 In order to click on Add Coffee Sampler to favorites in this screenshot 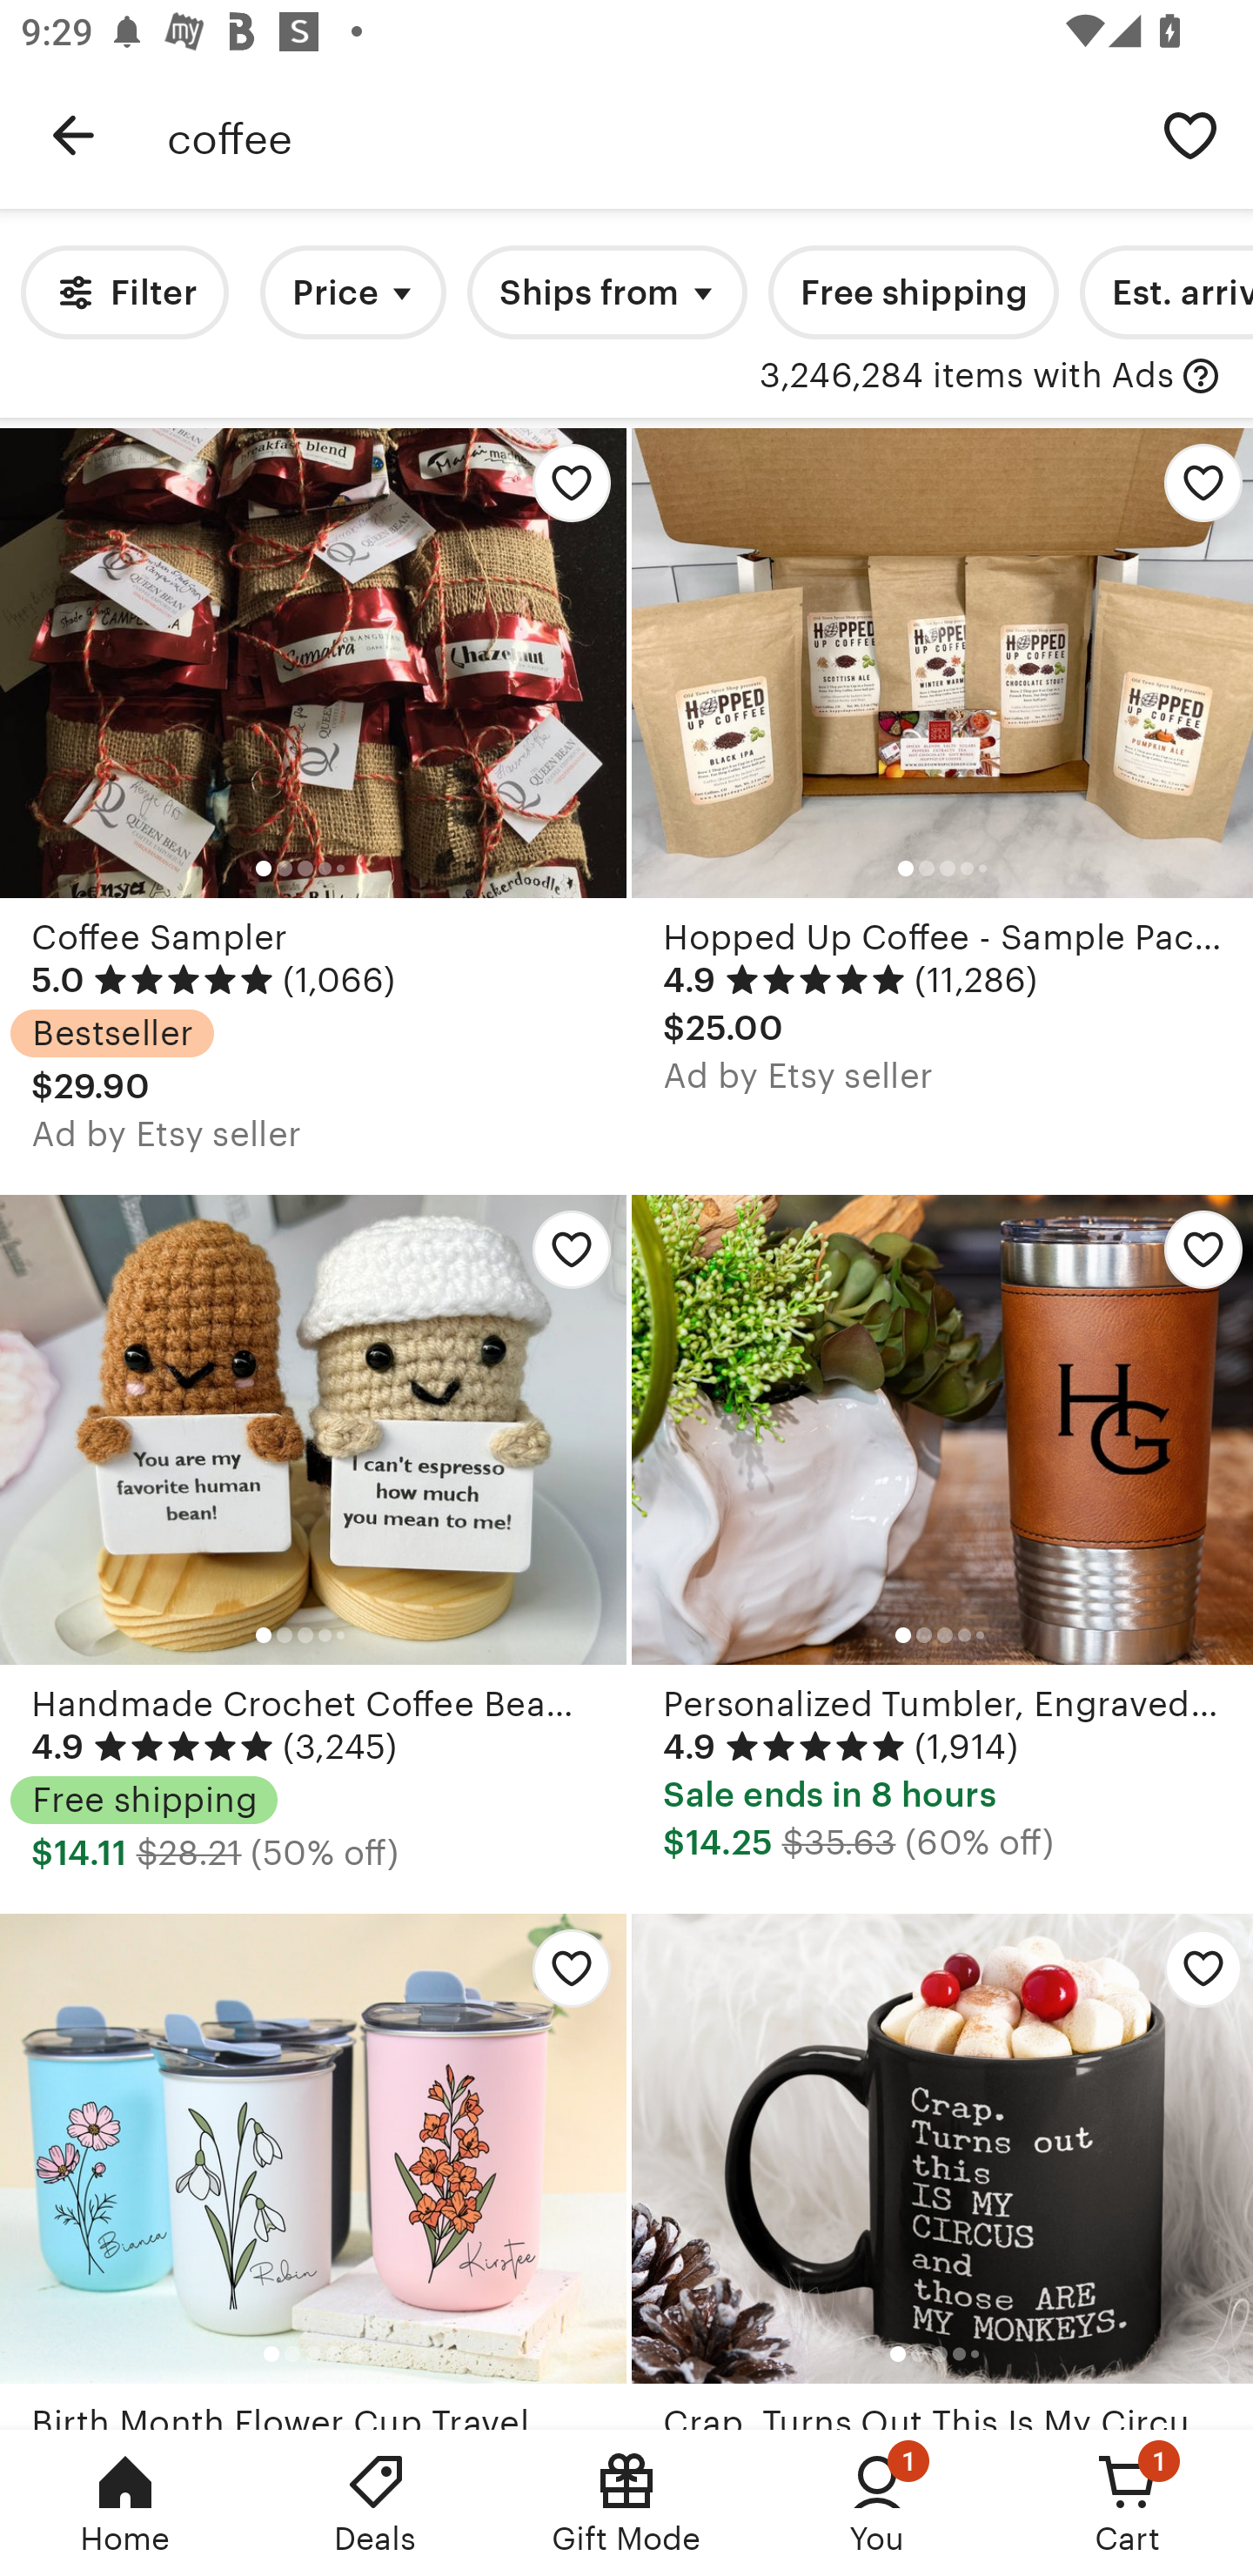, I will do `click(564, 491)`.